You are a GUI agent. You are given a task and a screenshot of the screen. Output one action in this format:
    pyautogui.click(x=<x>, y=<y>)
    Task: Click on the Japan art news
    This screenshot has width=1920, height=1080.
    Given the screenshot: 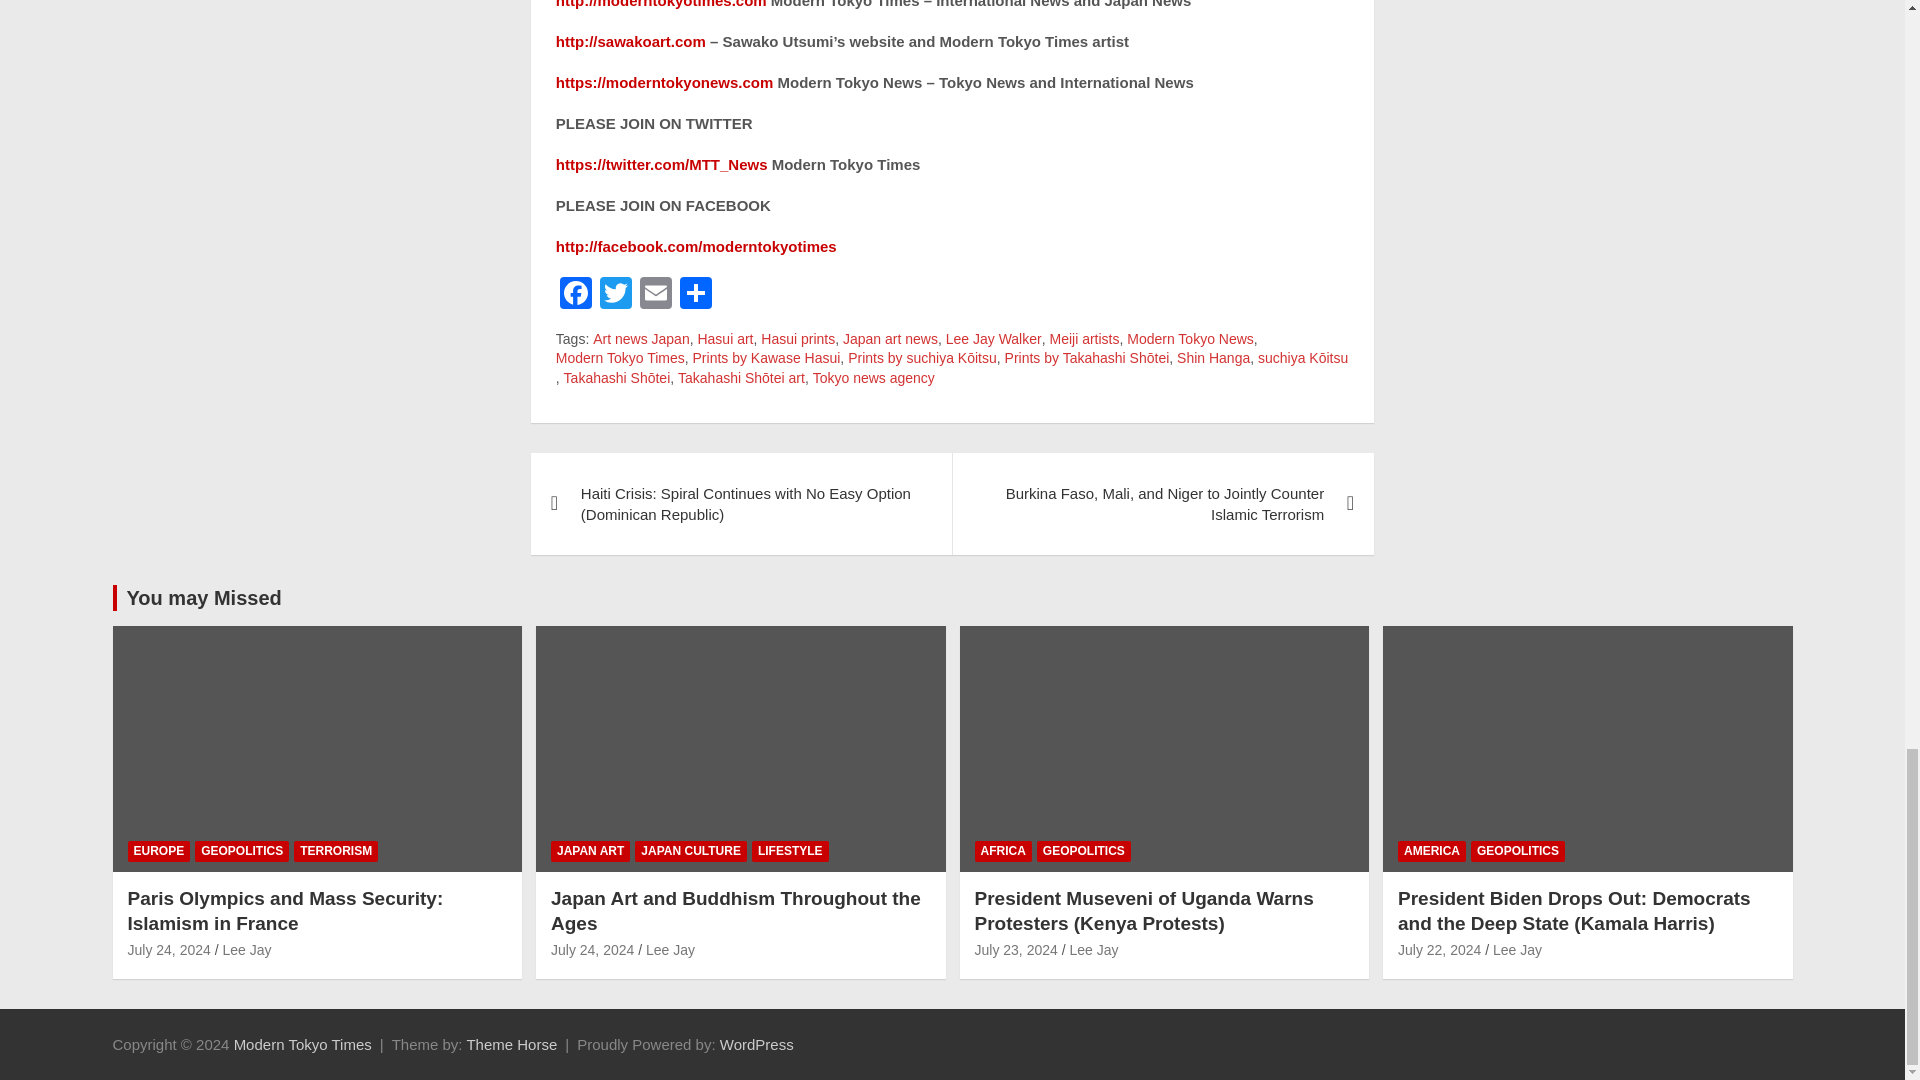 What is the action you would take?
    pyautogui.click(x=890, y=340)
    